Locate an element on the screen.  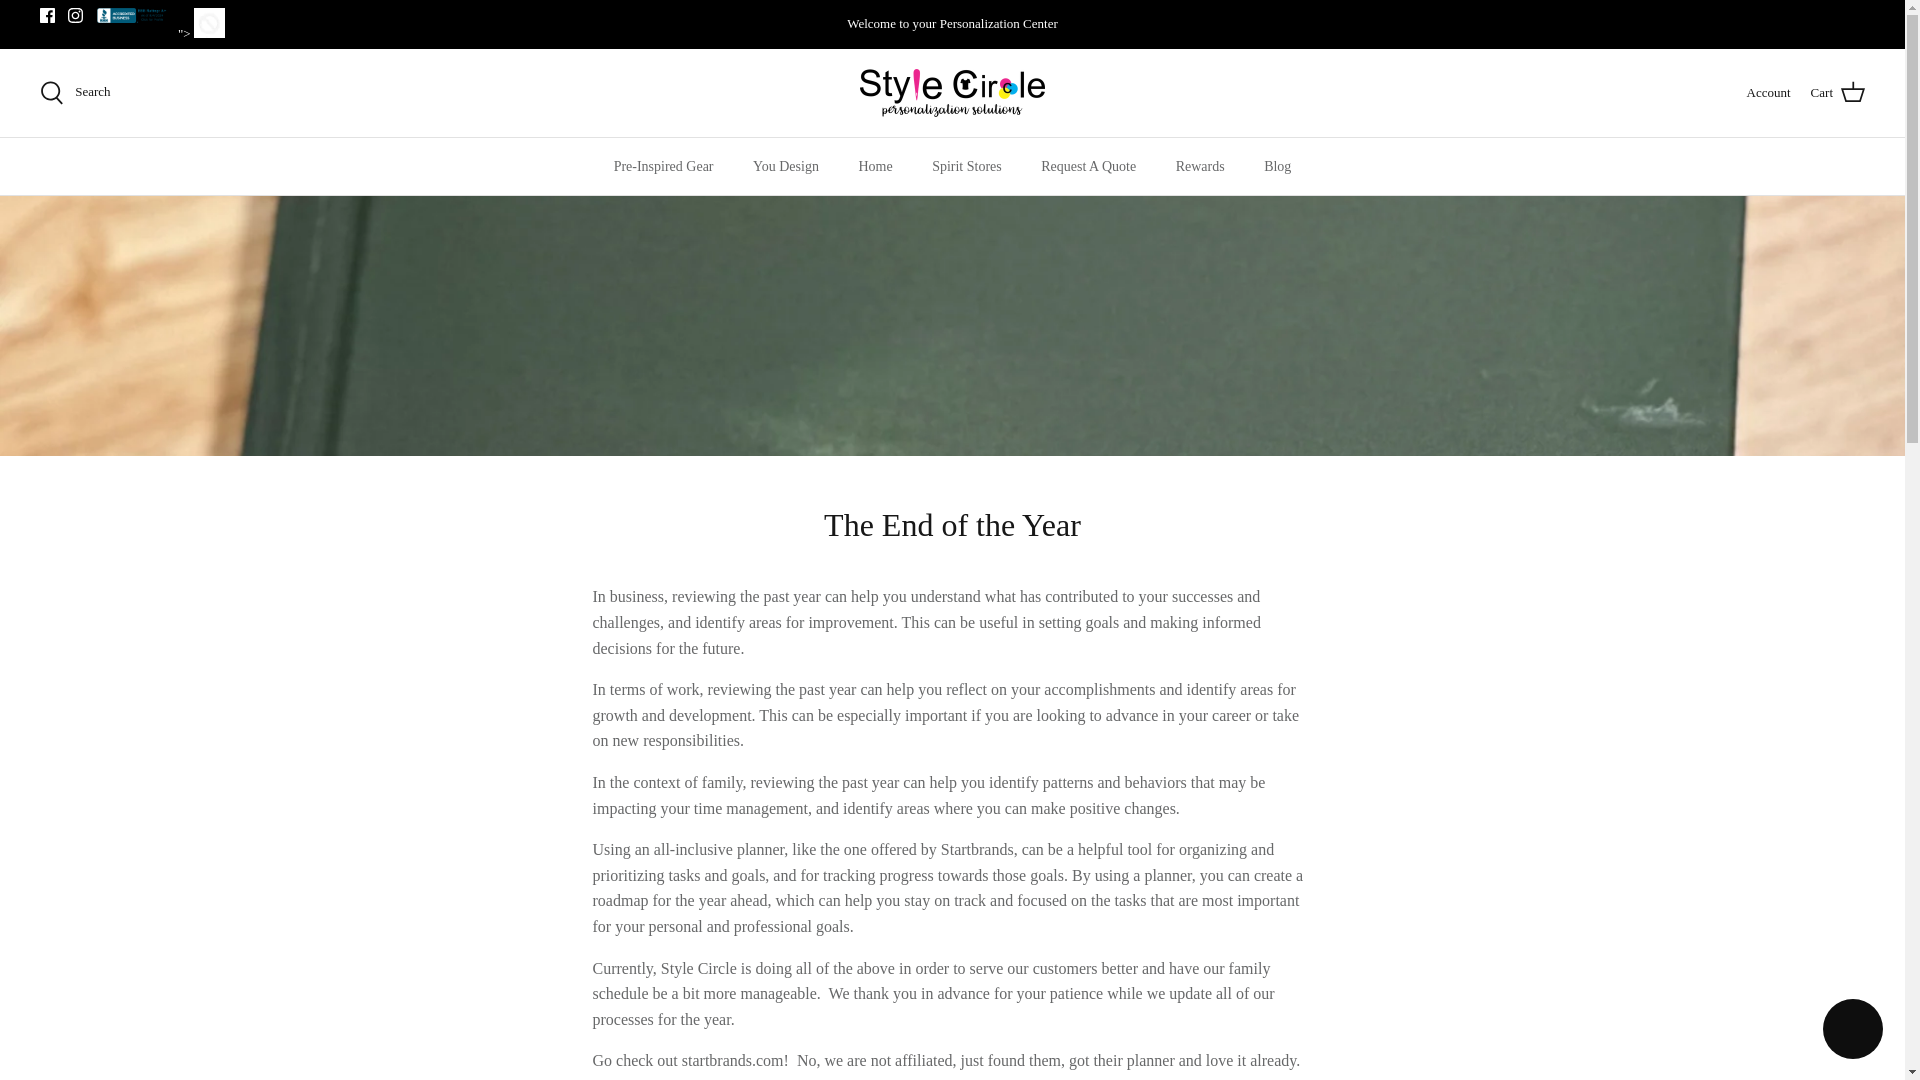
Style Circle Embroidery is located at coordinates (952, 92).